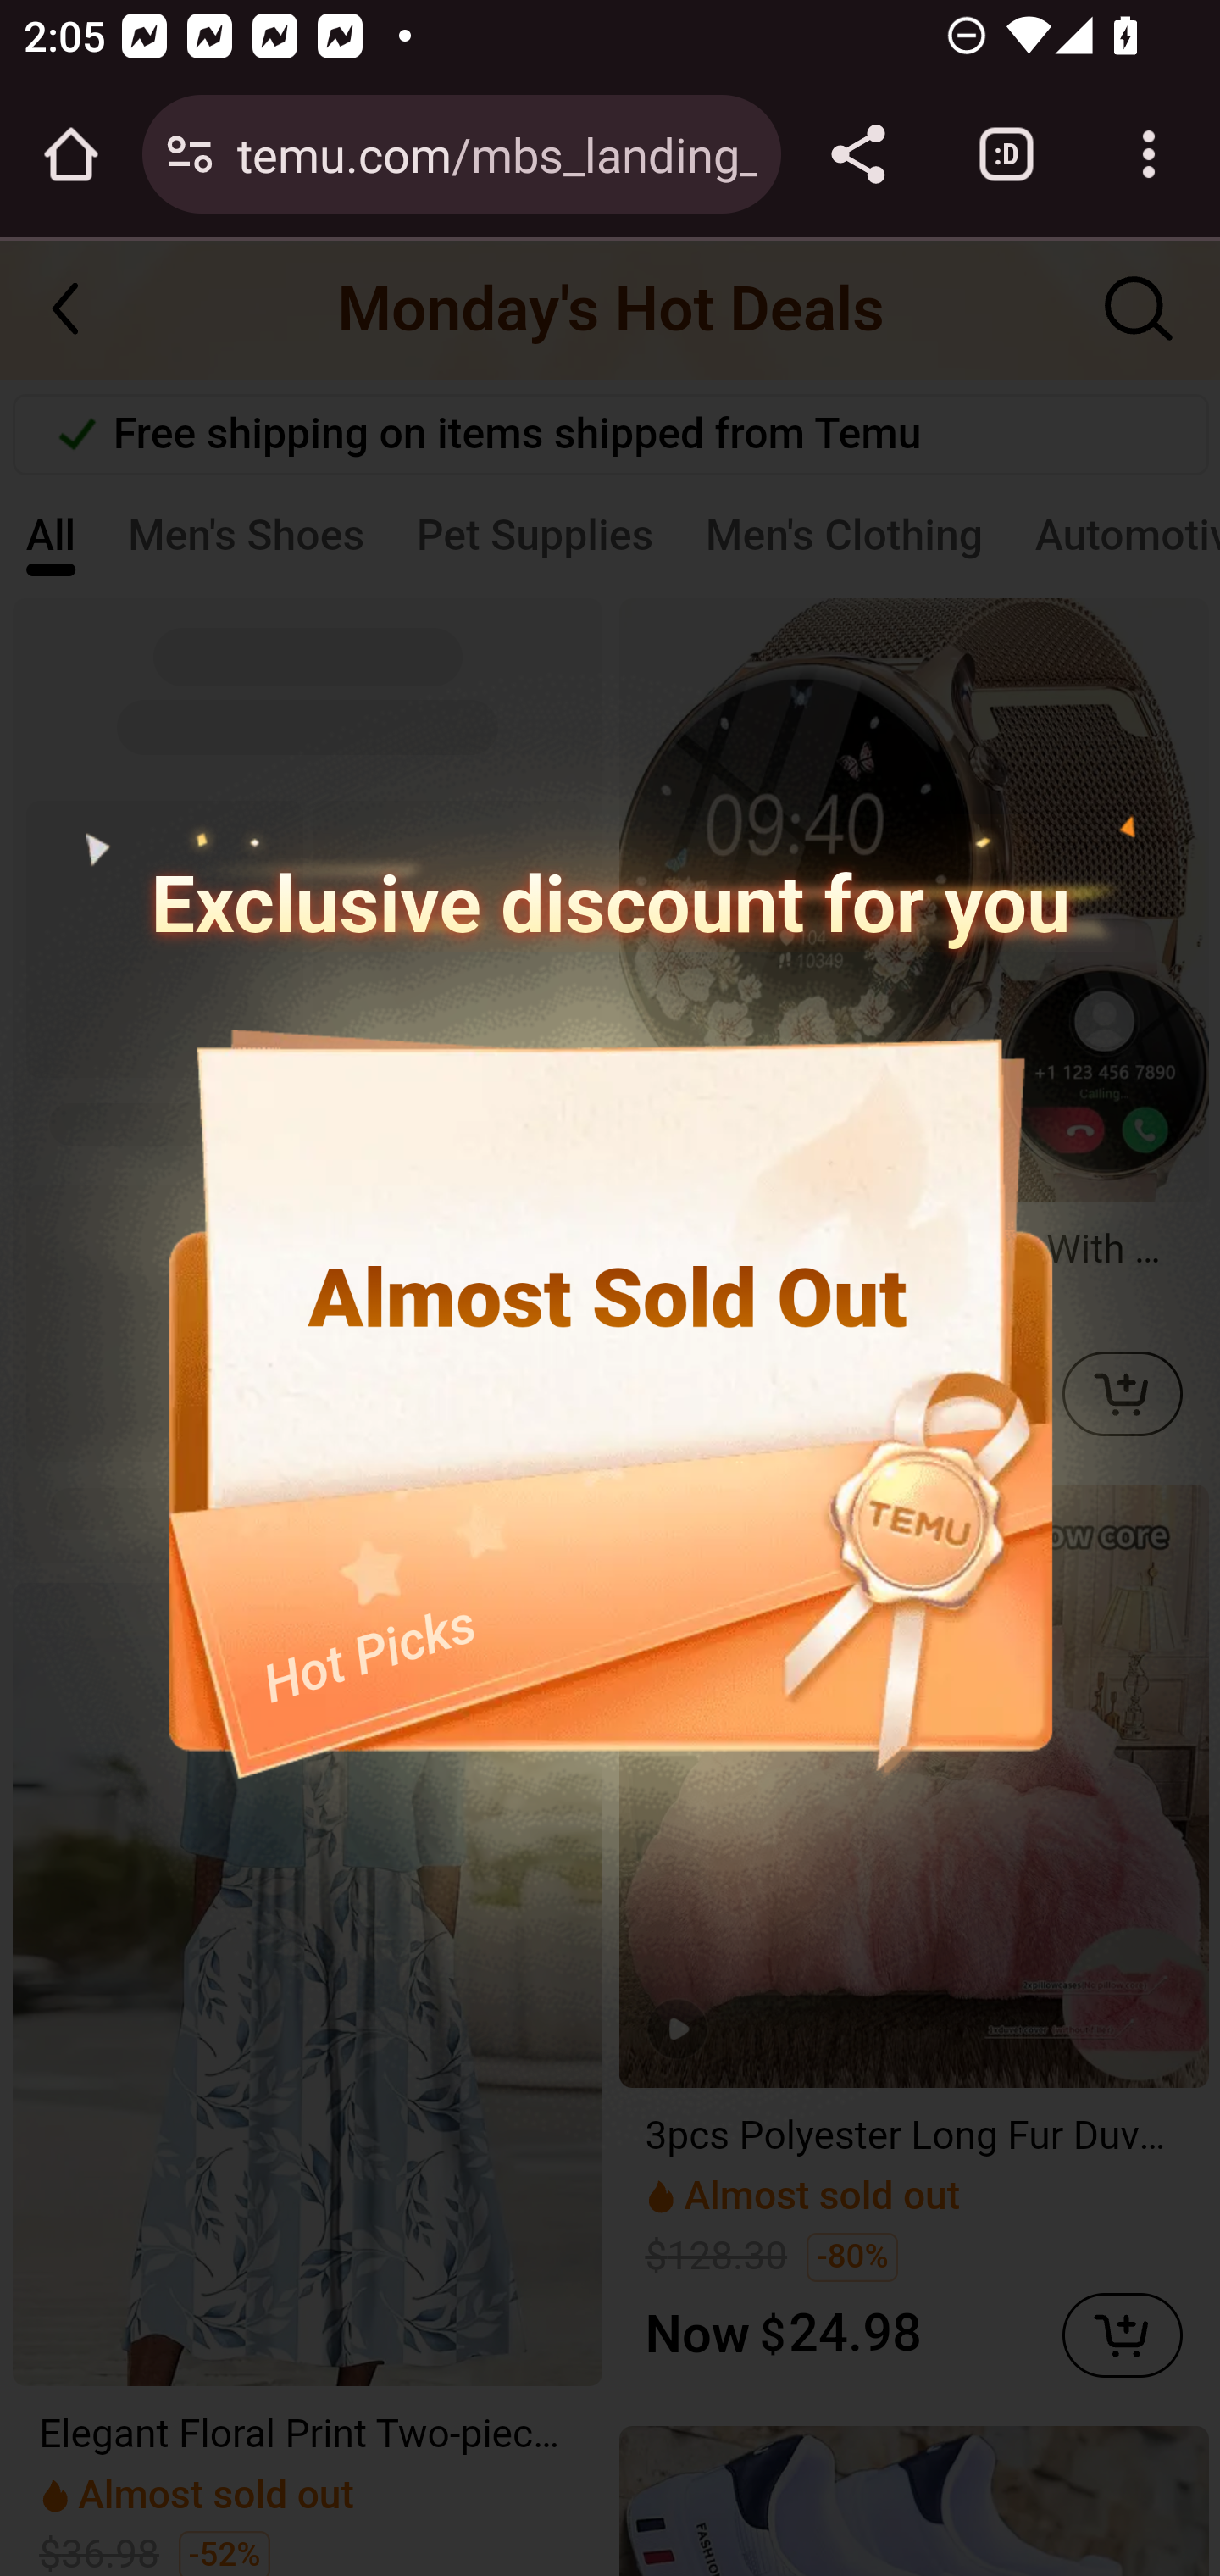  I want to click on Connection is secure, so click(190, 154).